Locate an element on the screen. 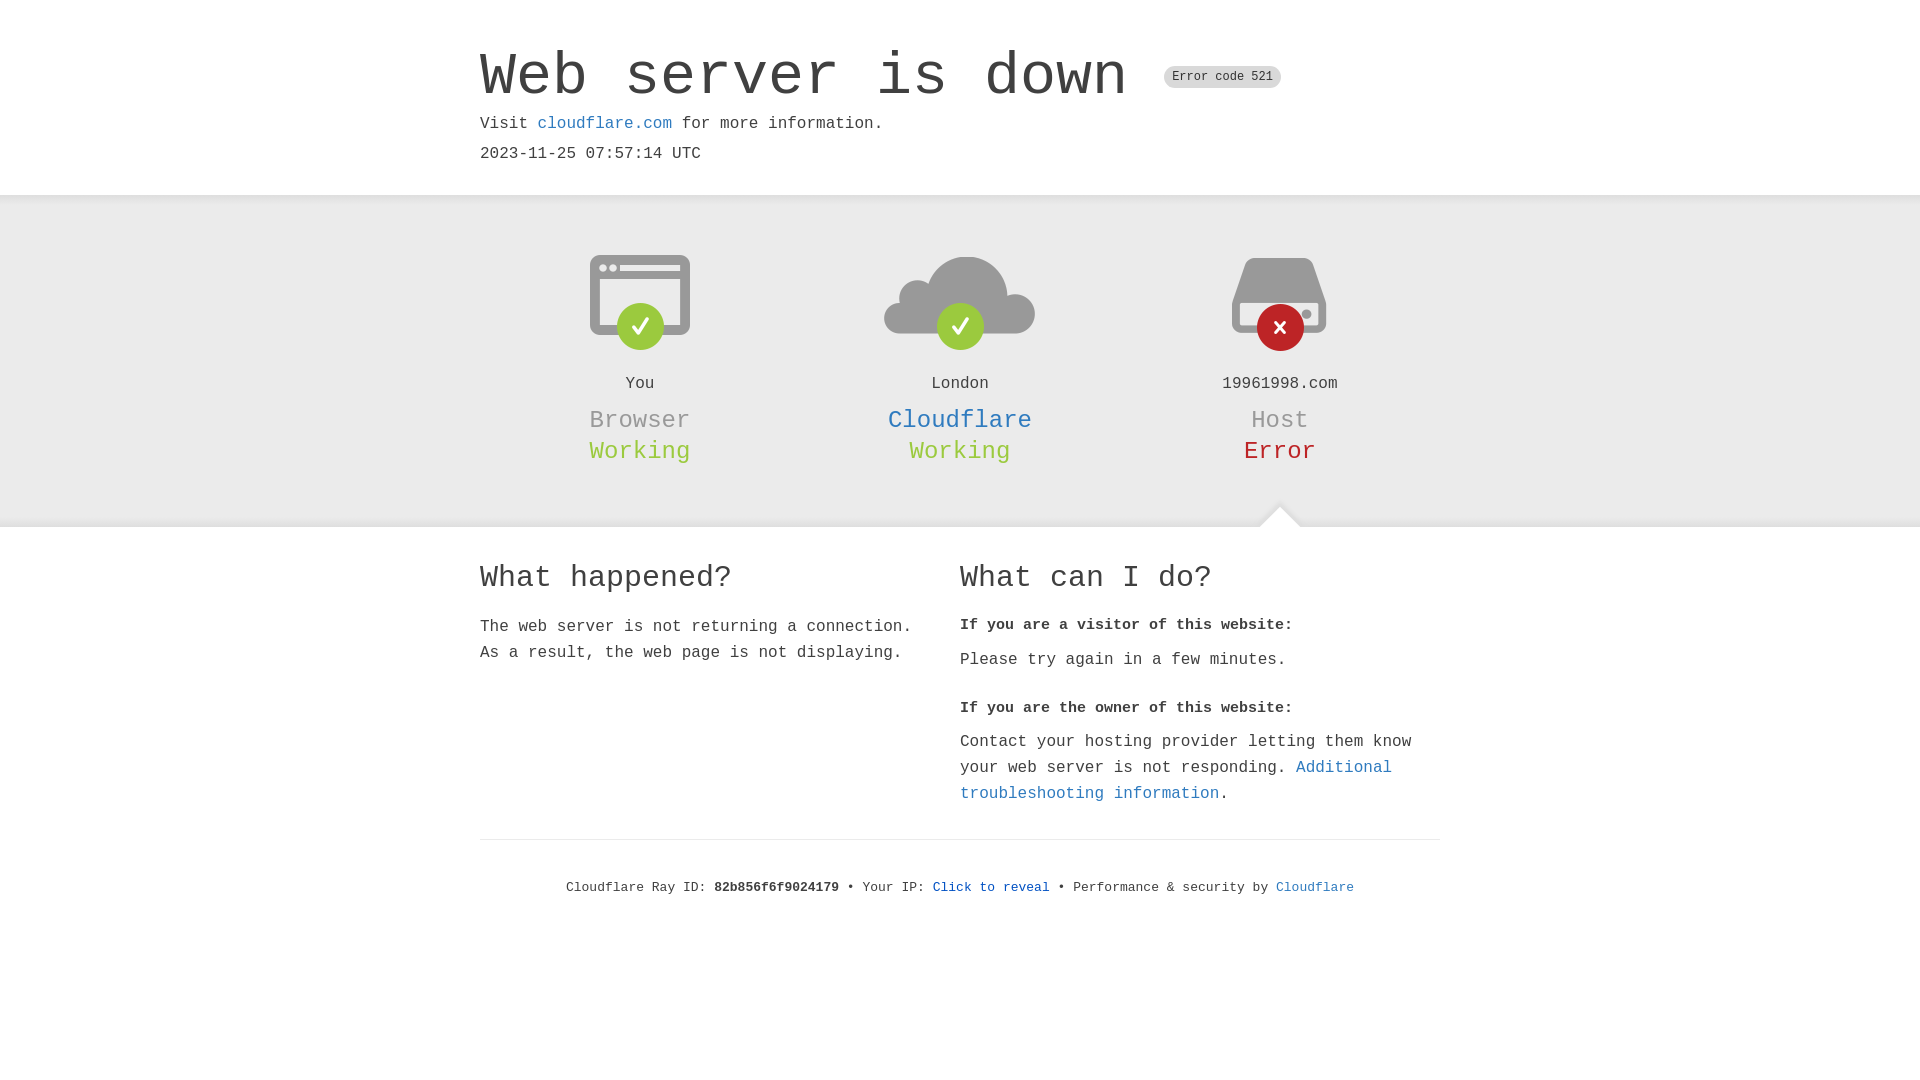 Image resolution: width=1920 pixels, height=1080 pixels. Click to reveal is located at coordinates (992, 888).